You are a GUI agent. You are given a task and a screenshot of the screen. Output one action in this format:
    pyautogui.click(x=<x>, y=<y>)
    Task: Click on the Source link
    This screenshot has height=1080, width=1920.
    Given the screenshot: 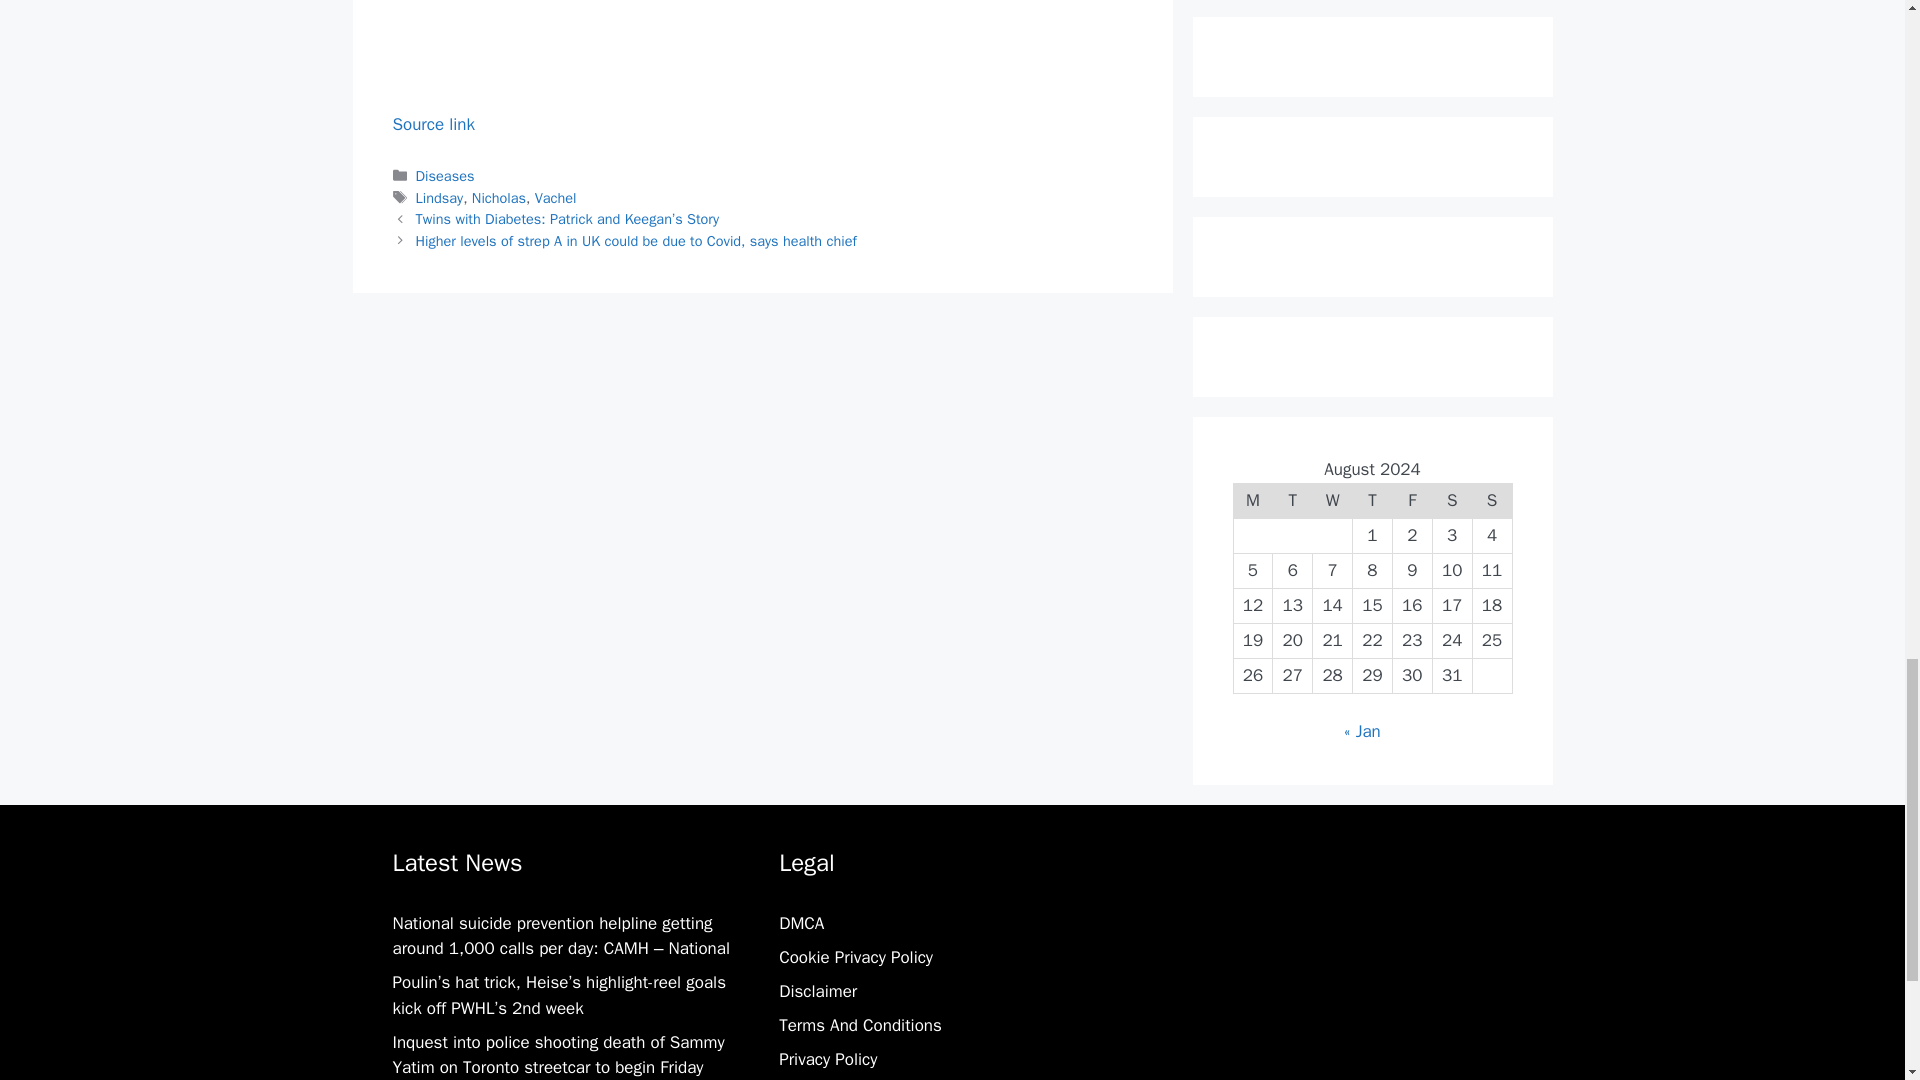 What is the action you would take?
    pyautogui.click(x=432, y=124)
    